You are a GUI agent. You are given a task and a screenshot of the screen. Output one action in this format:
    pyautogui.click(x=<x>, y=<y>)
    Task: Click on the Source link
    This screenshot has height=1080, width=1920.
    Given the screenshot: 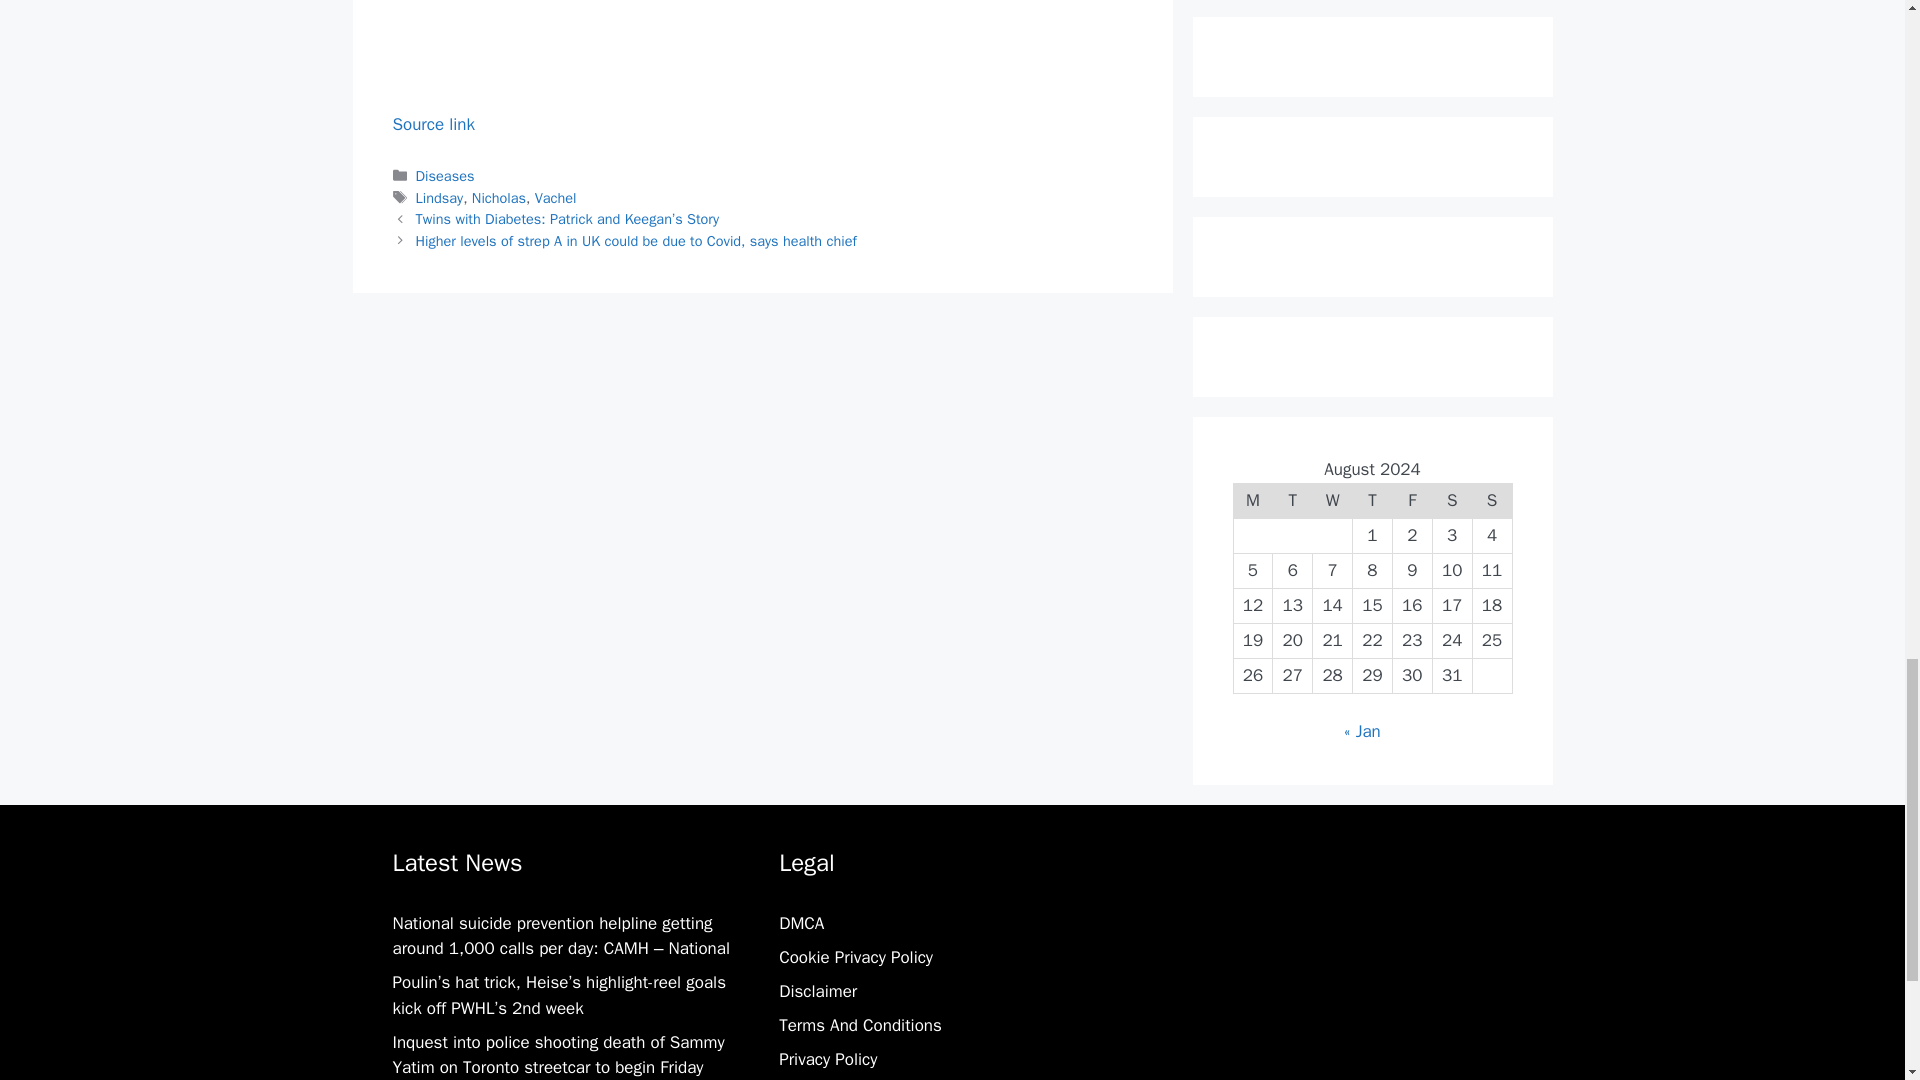 What is the action you would take?
    pyautogui.click(x=432, y=124)
    